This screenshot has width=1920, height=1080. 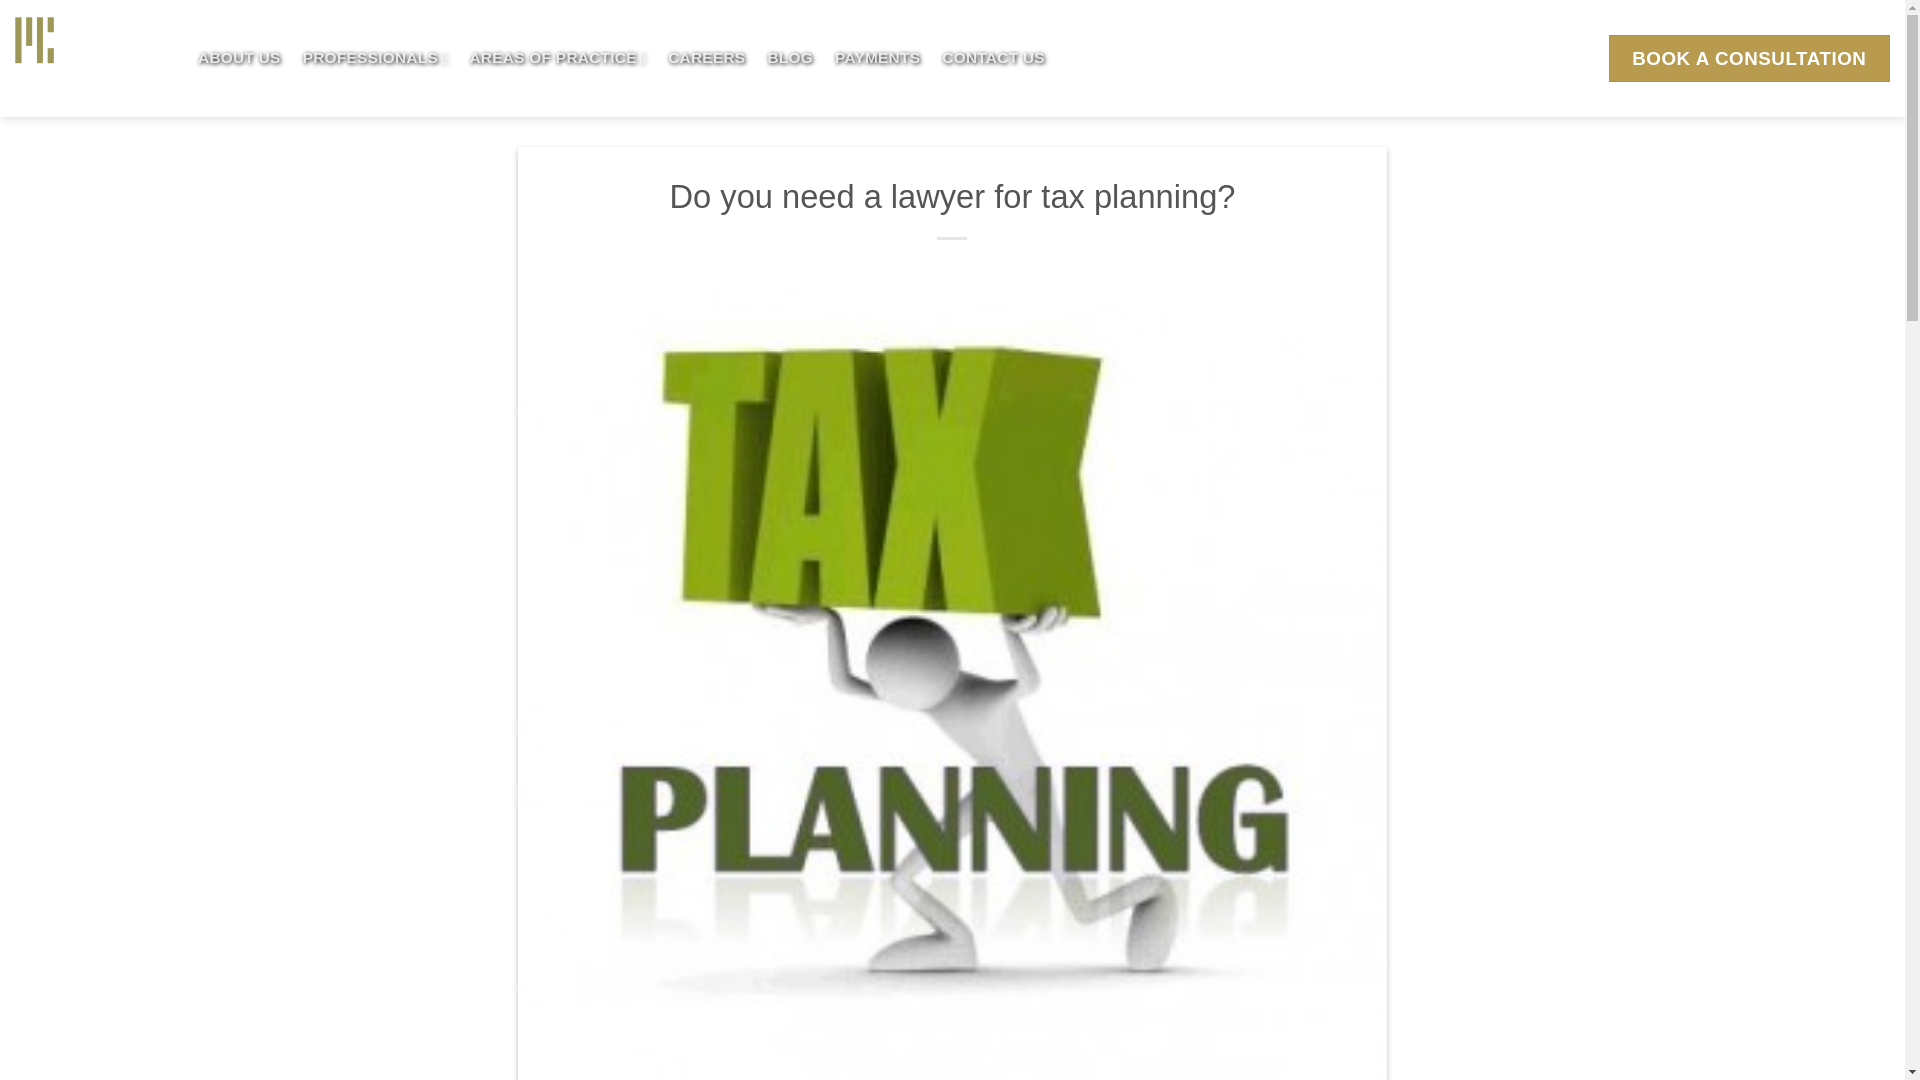 What do you see at coordinates (375, 58) in the screenshot?
I see `PROFESSIONALS` at bounding box center [375, 58].